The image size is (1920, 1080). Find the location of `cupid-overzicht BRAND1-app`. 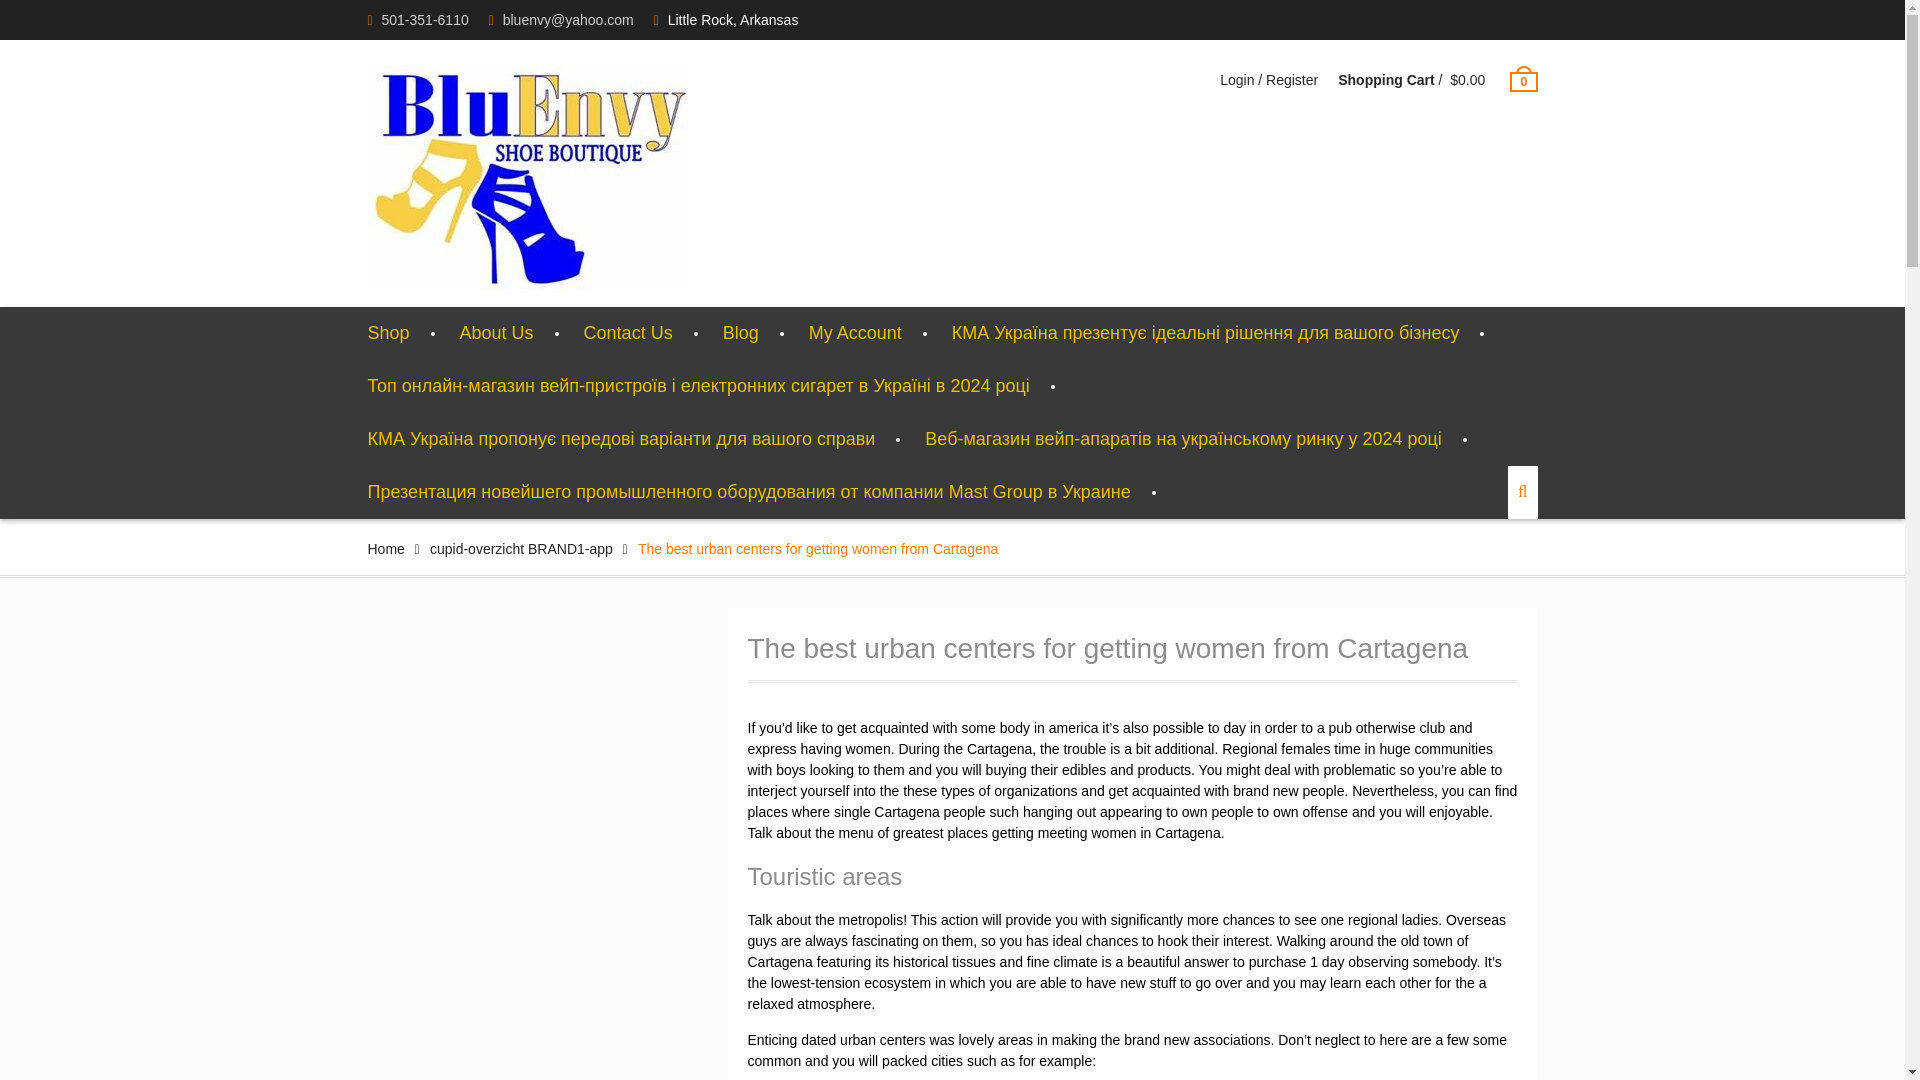

cupid-overzicht BRAND1-app is located at coordinates (521, 549).